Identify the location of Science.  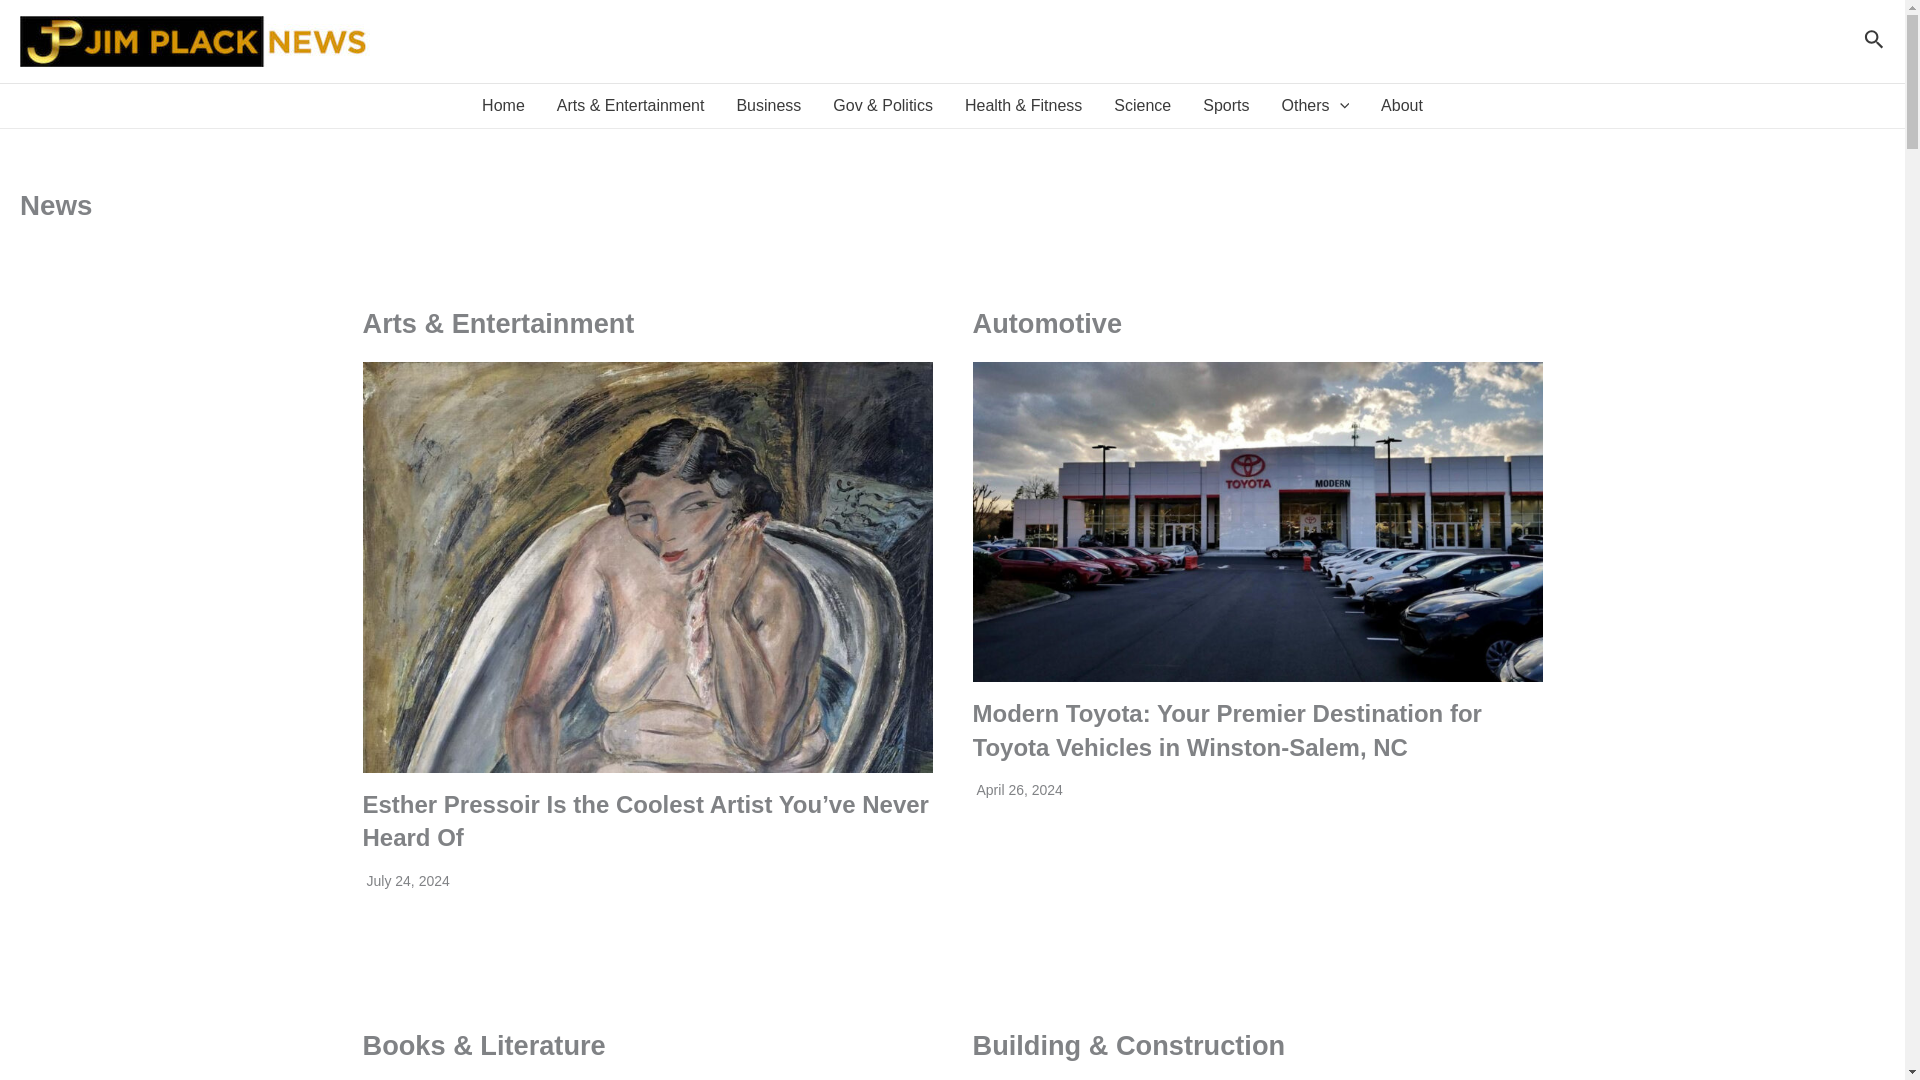
(1142, 106).